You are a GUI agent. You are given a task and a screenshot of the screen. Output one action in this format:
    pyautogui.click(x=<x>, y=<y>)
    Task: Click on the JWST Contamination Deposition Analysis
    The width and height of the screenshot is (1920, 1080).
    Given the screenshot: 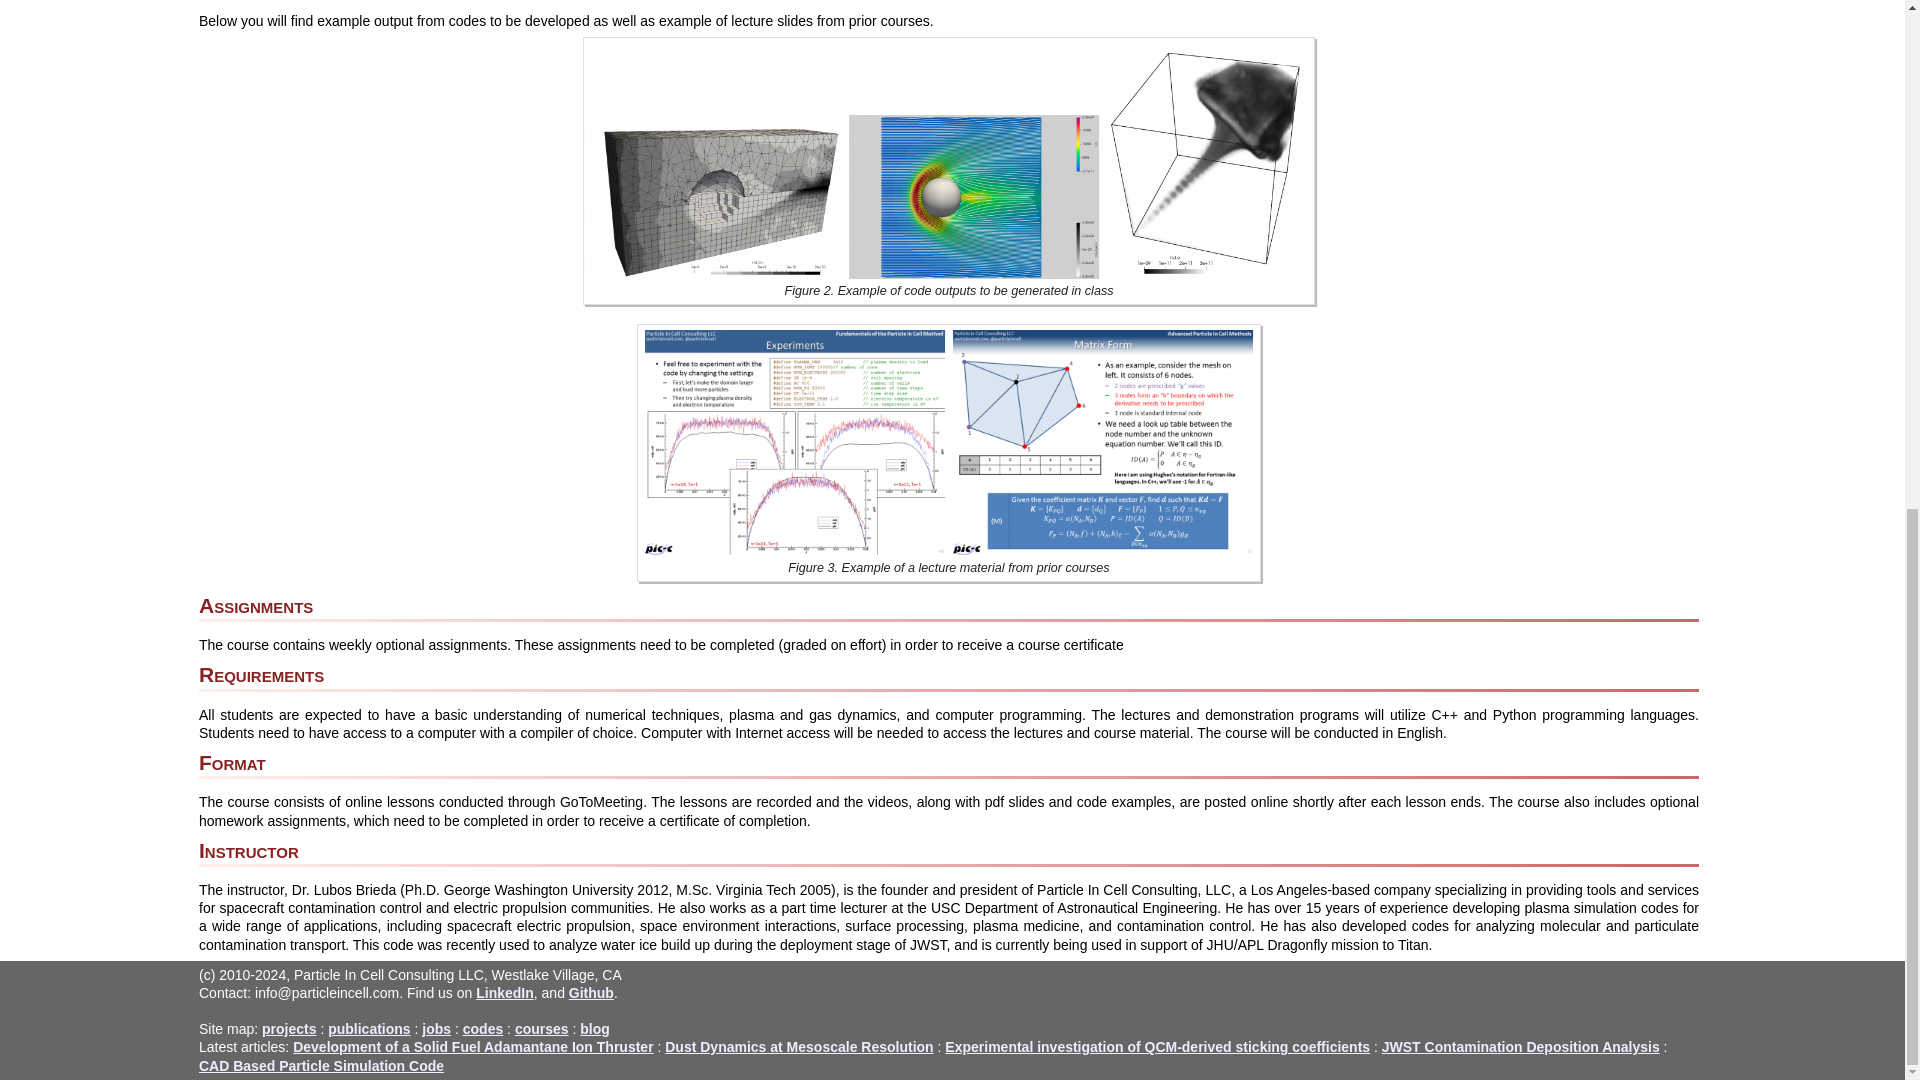 What is the action you would take?
    pyautogui.click(x=1521, y=1046)
    